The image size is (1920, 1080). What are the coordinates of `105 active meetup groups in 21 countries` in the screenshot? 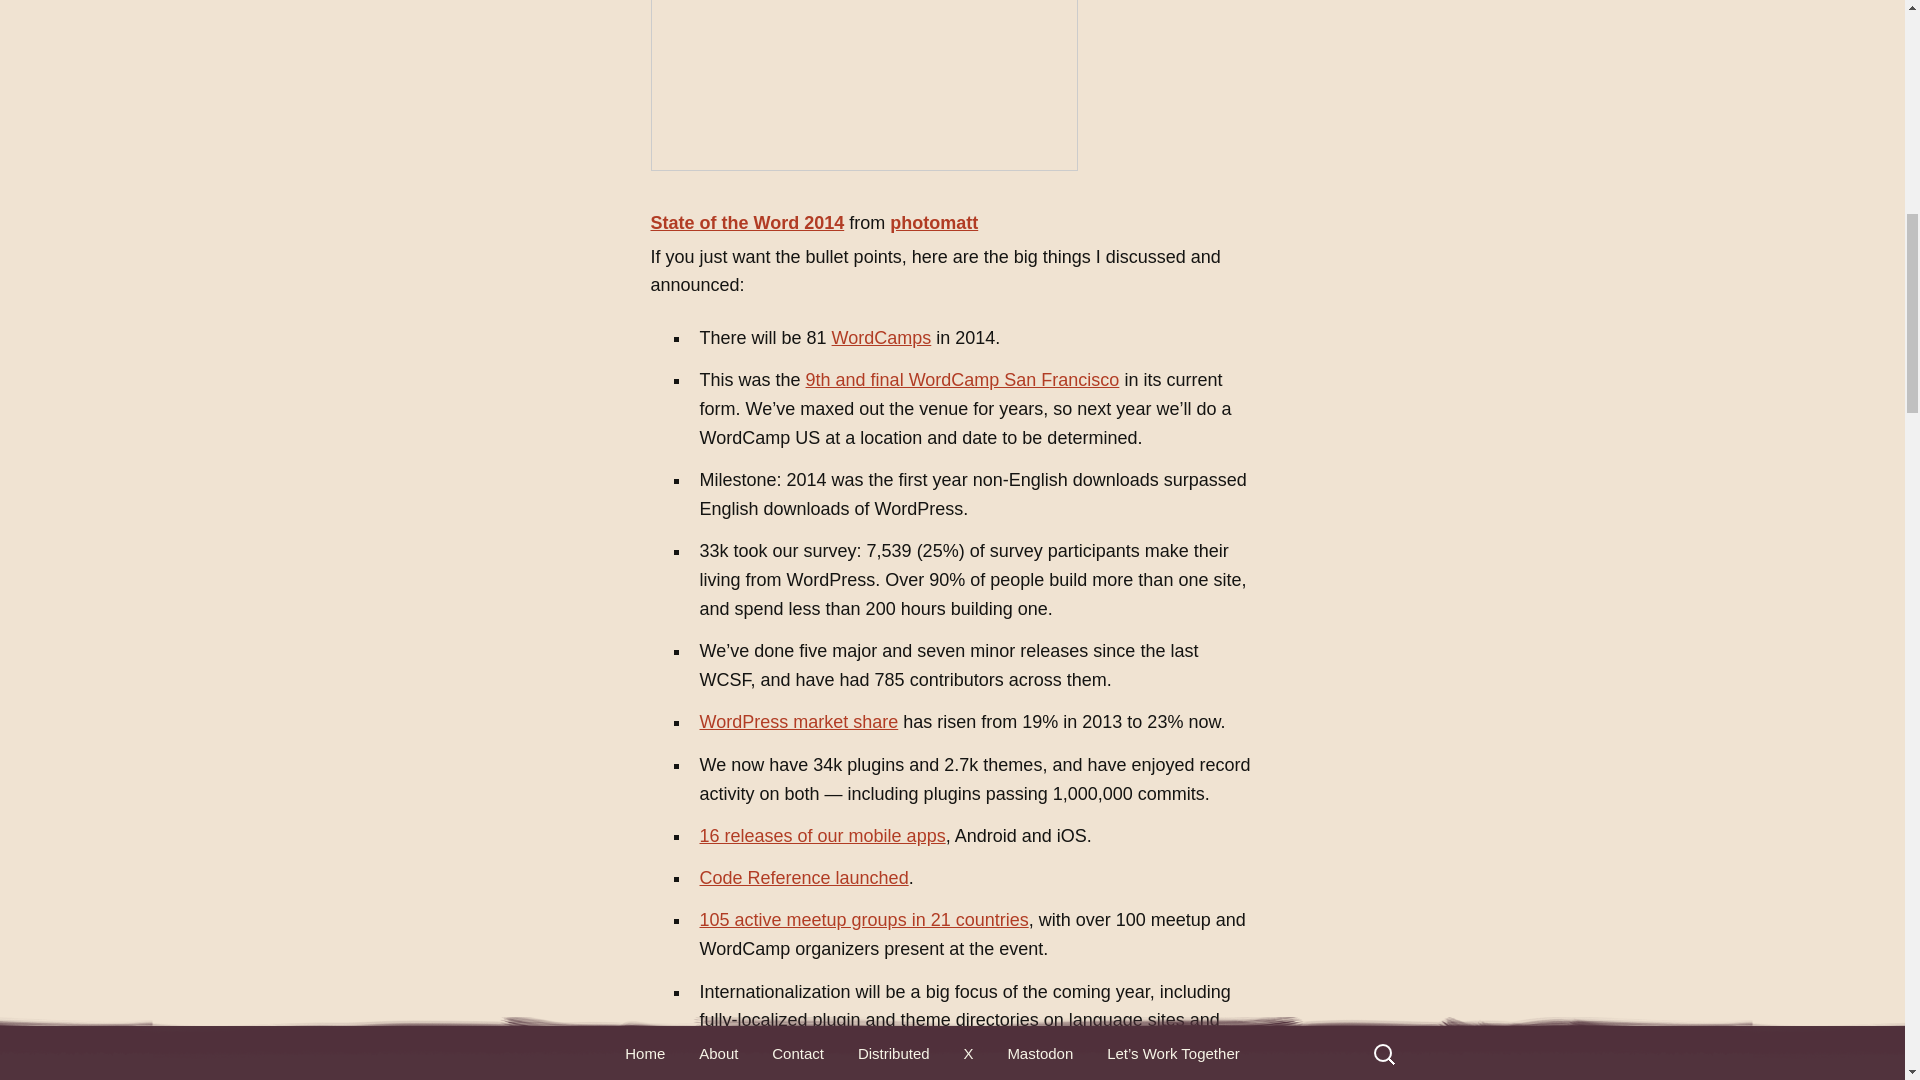 It's located at (864, 920).